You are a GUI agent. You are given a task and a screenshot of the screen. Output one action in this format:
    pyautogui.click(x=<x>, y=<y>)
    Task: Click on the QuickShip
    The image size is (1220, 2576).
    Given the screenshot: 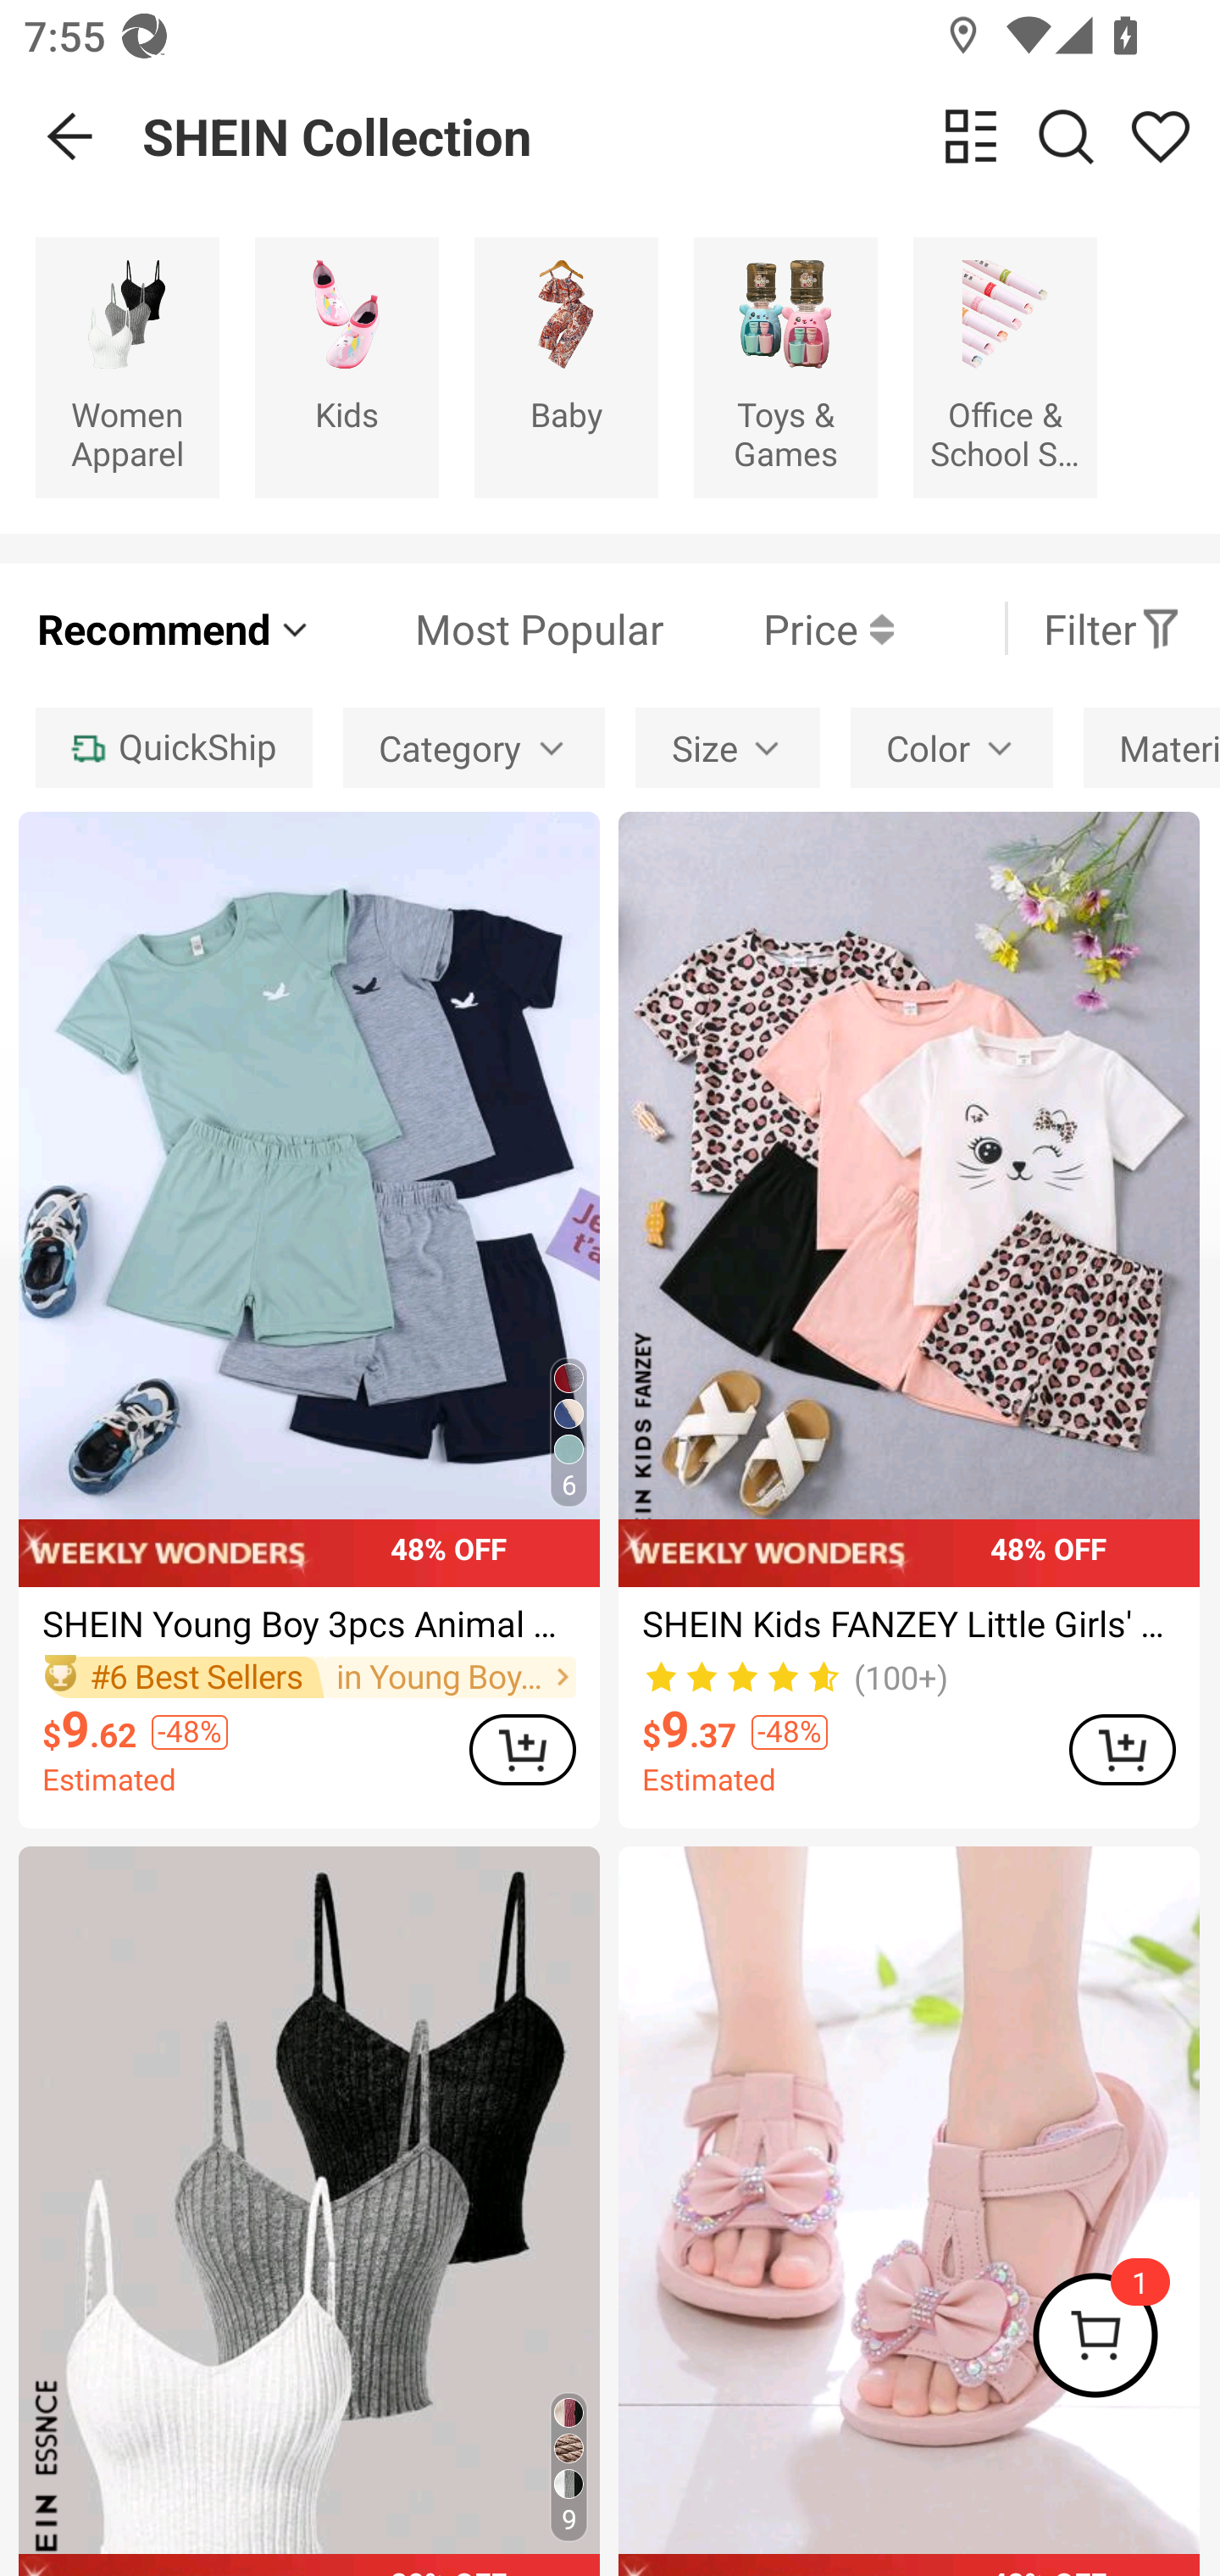 What is the action you would take?
    pyautogui.click(x=173, y=748)
    